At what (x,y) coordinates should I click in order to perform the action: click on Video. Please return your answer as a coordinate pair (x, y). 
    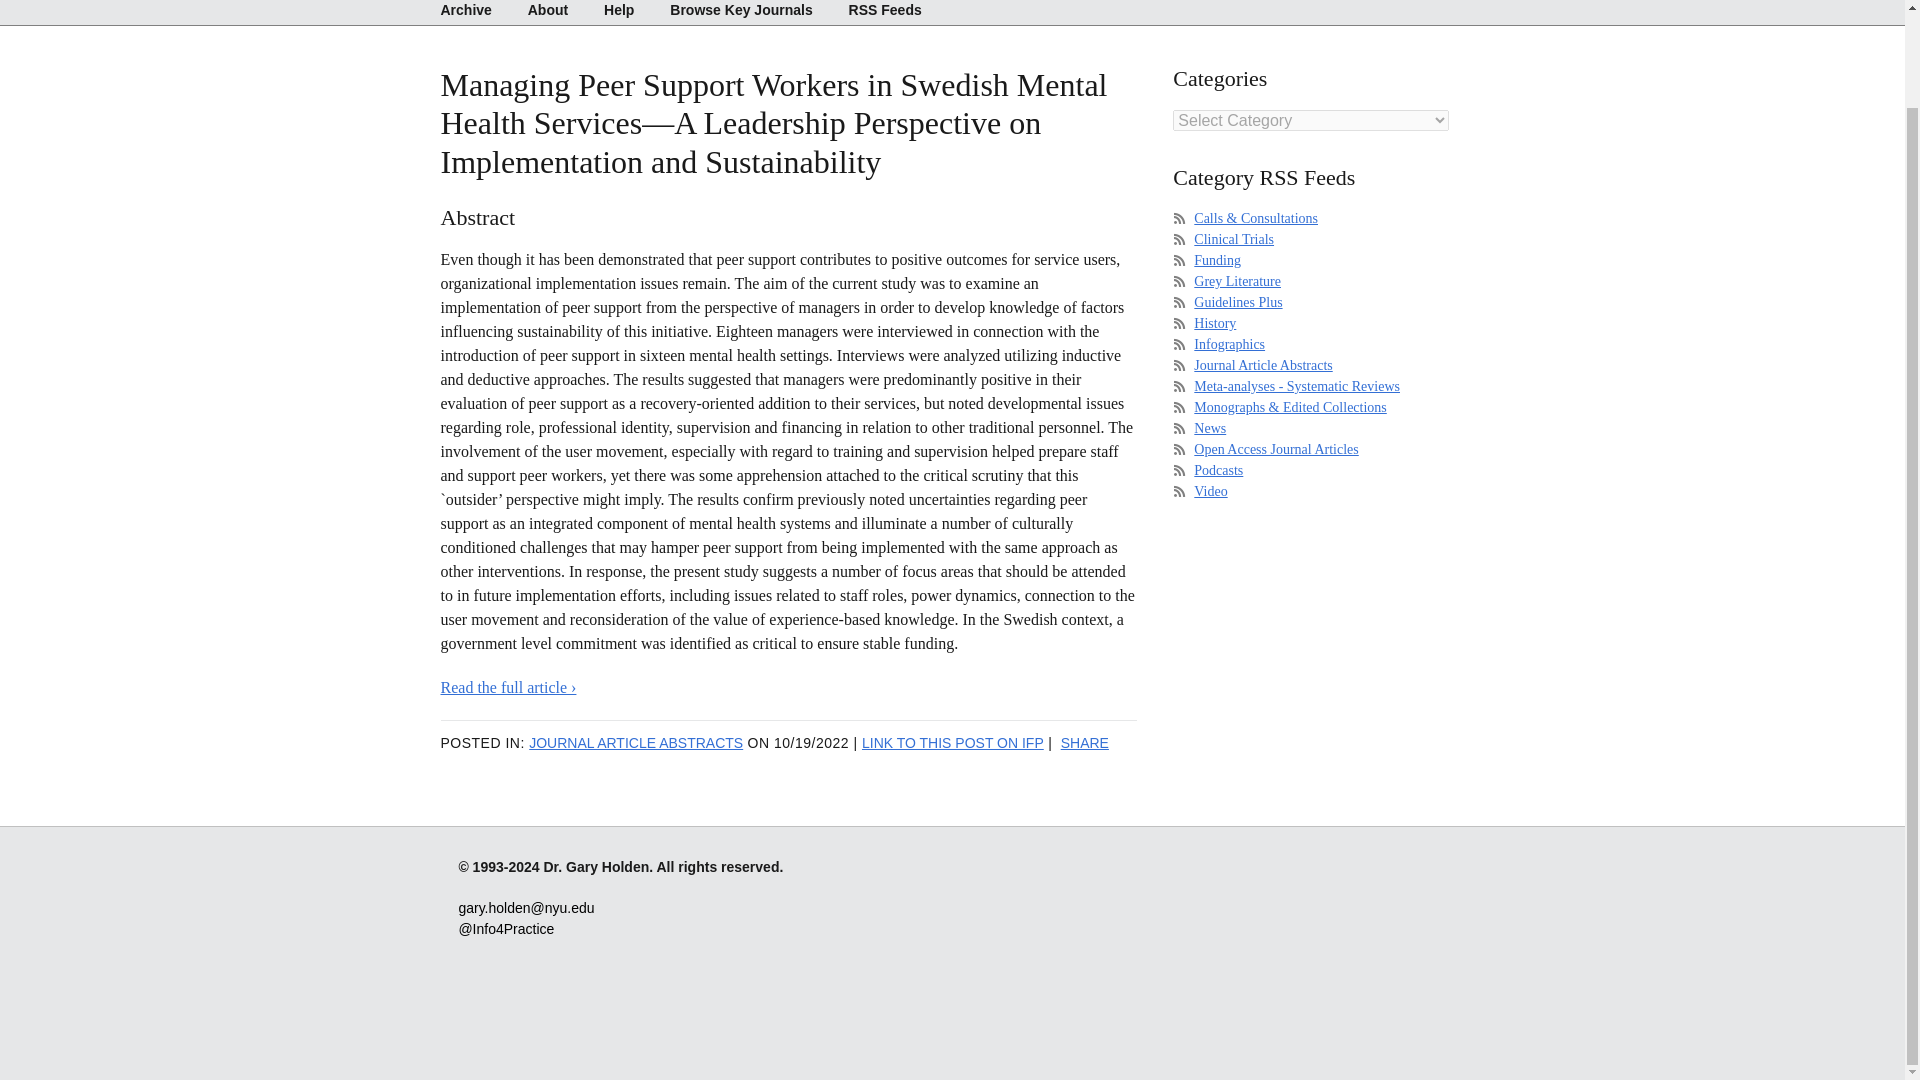
    Looking at the image, I should click on (1210, 490).